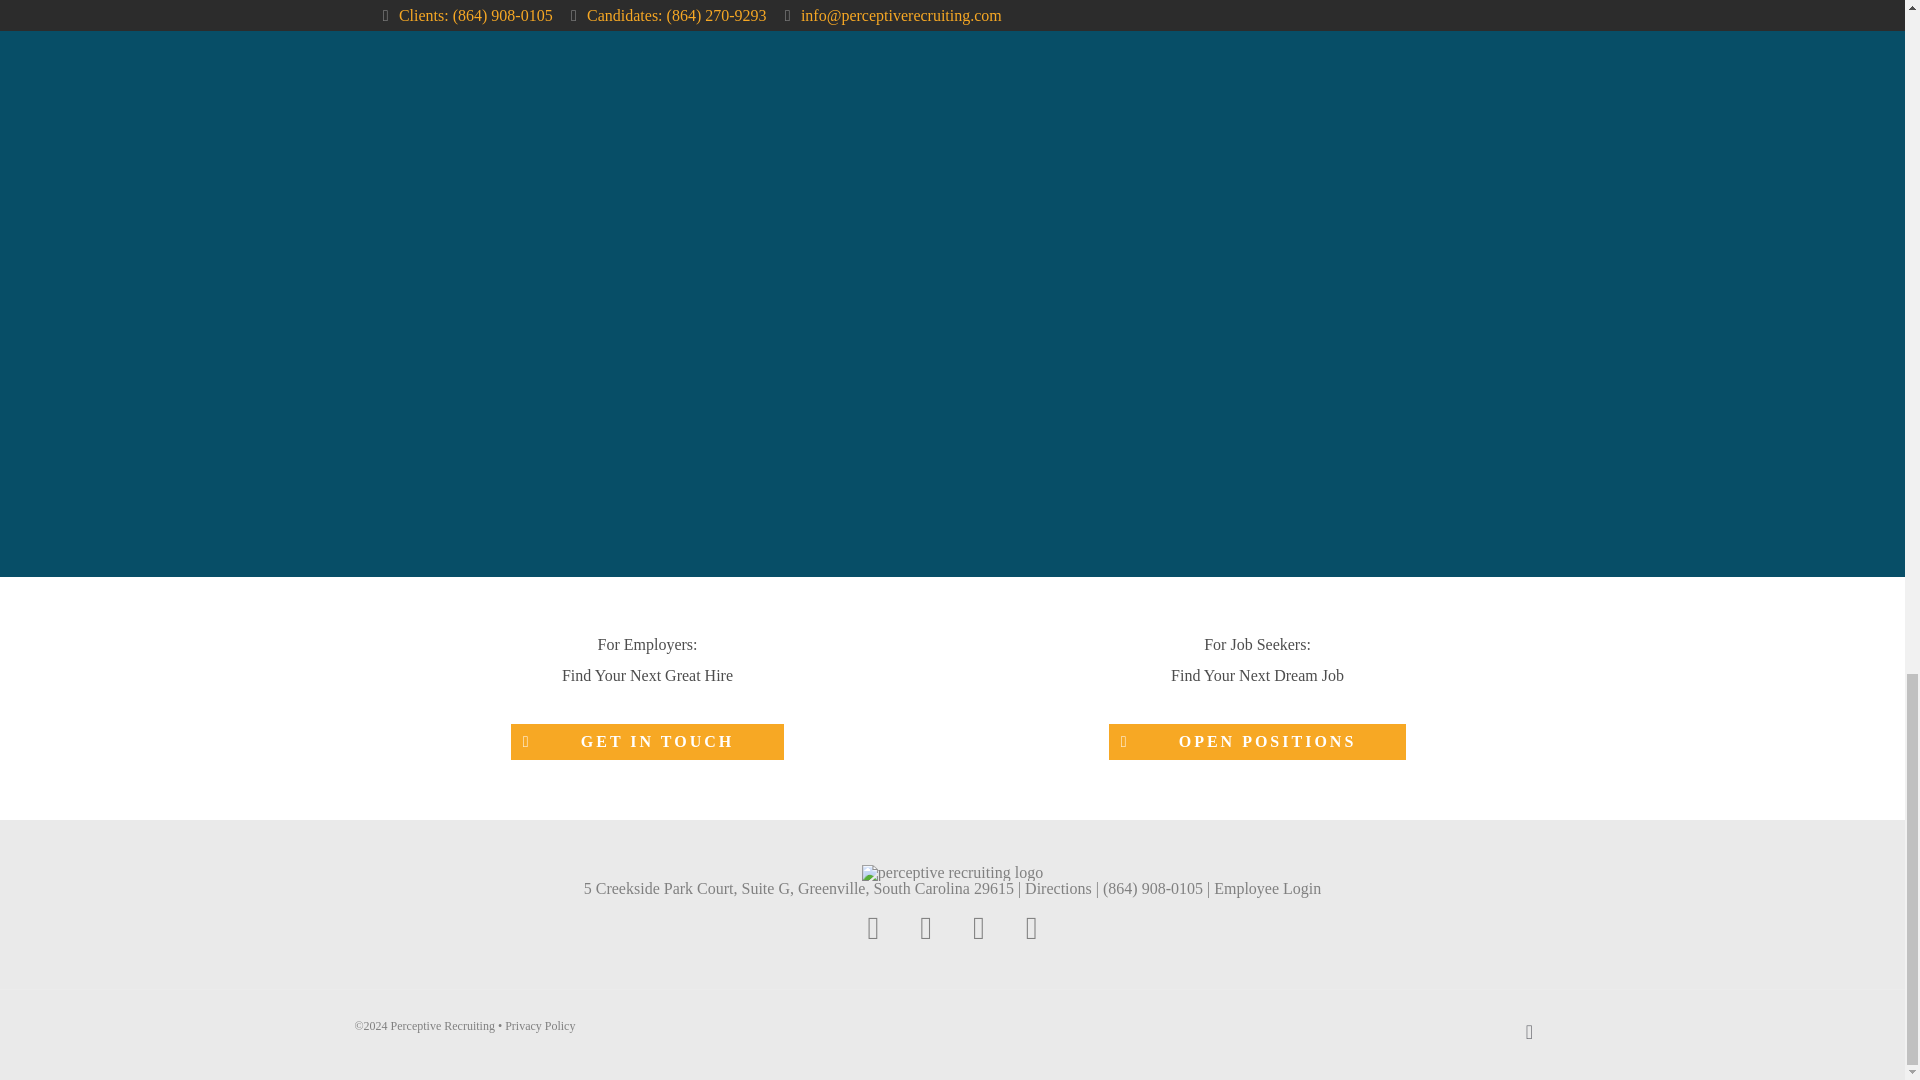  Describe the element at coordinates (1058, 888) in the screenshot. I see `Directions` at that location.